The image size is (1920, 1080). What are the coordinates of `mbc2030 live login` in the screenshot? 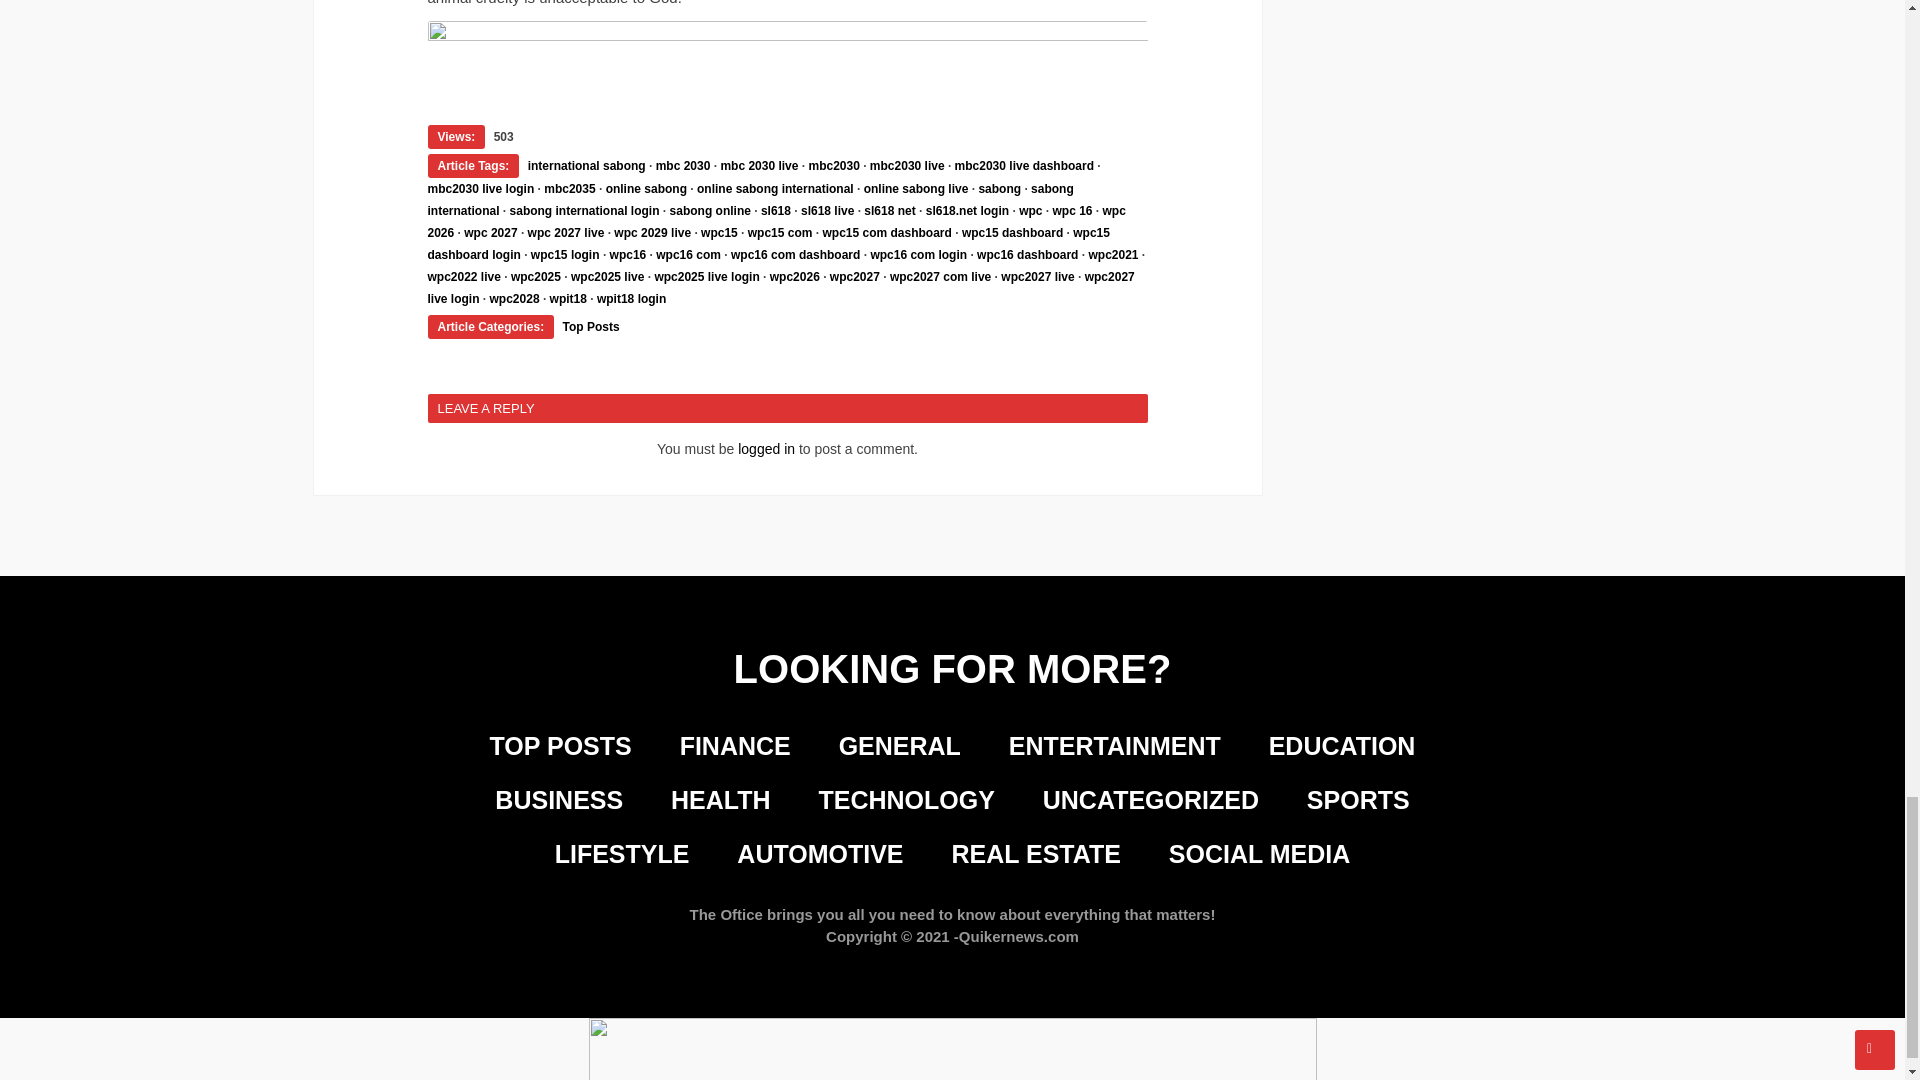 It's located at (482, 188).